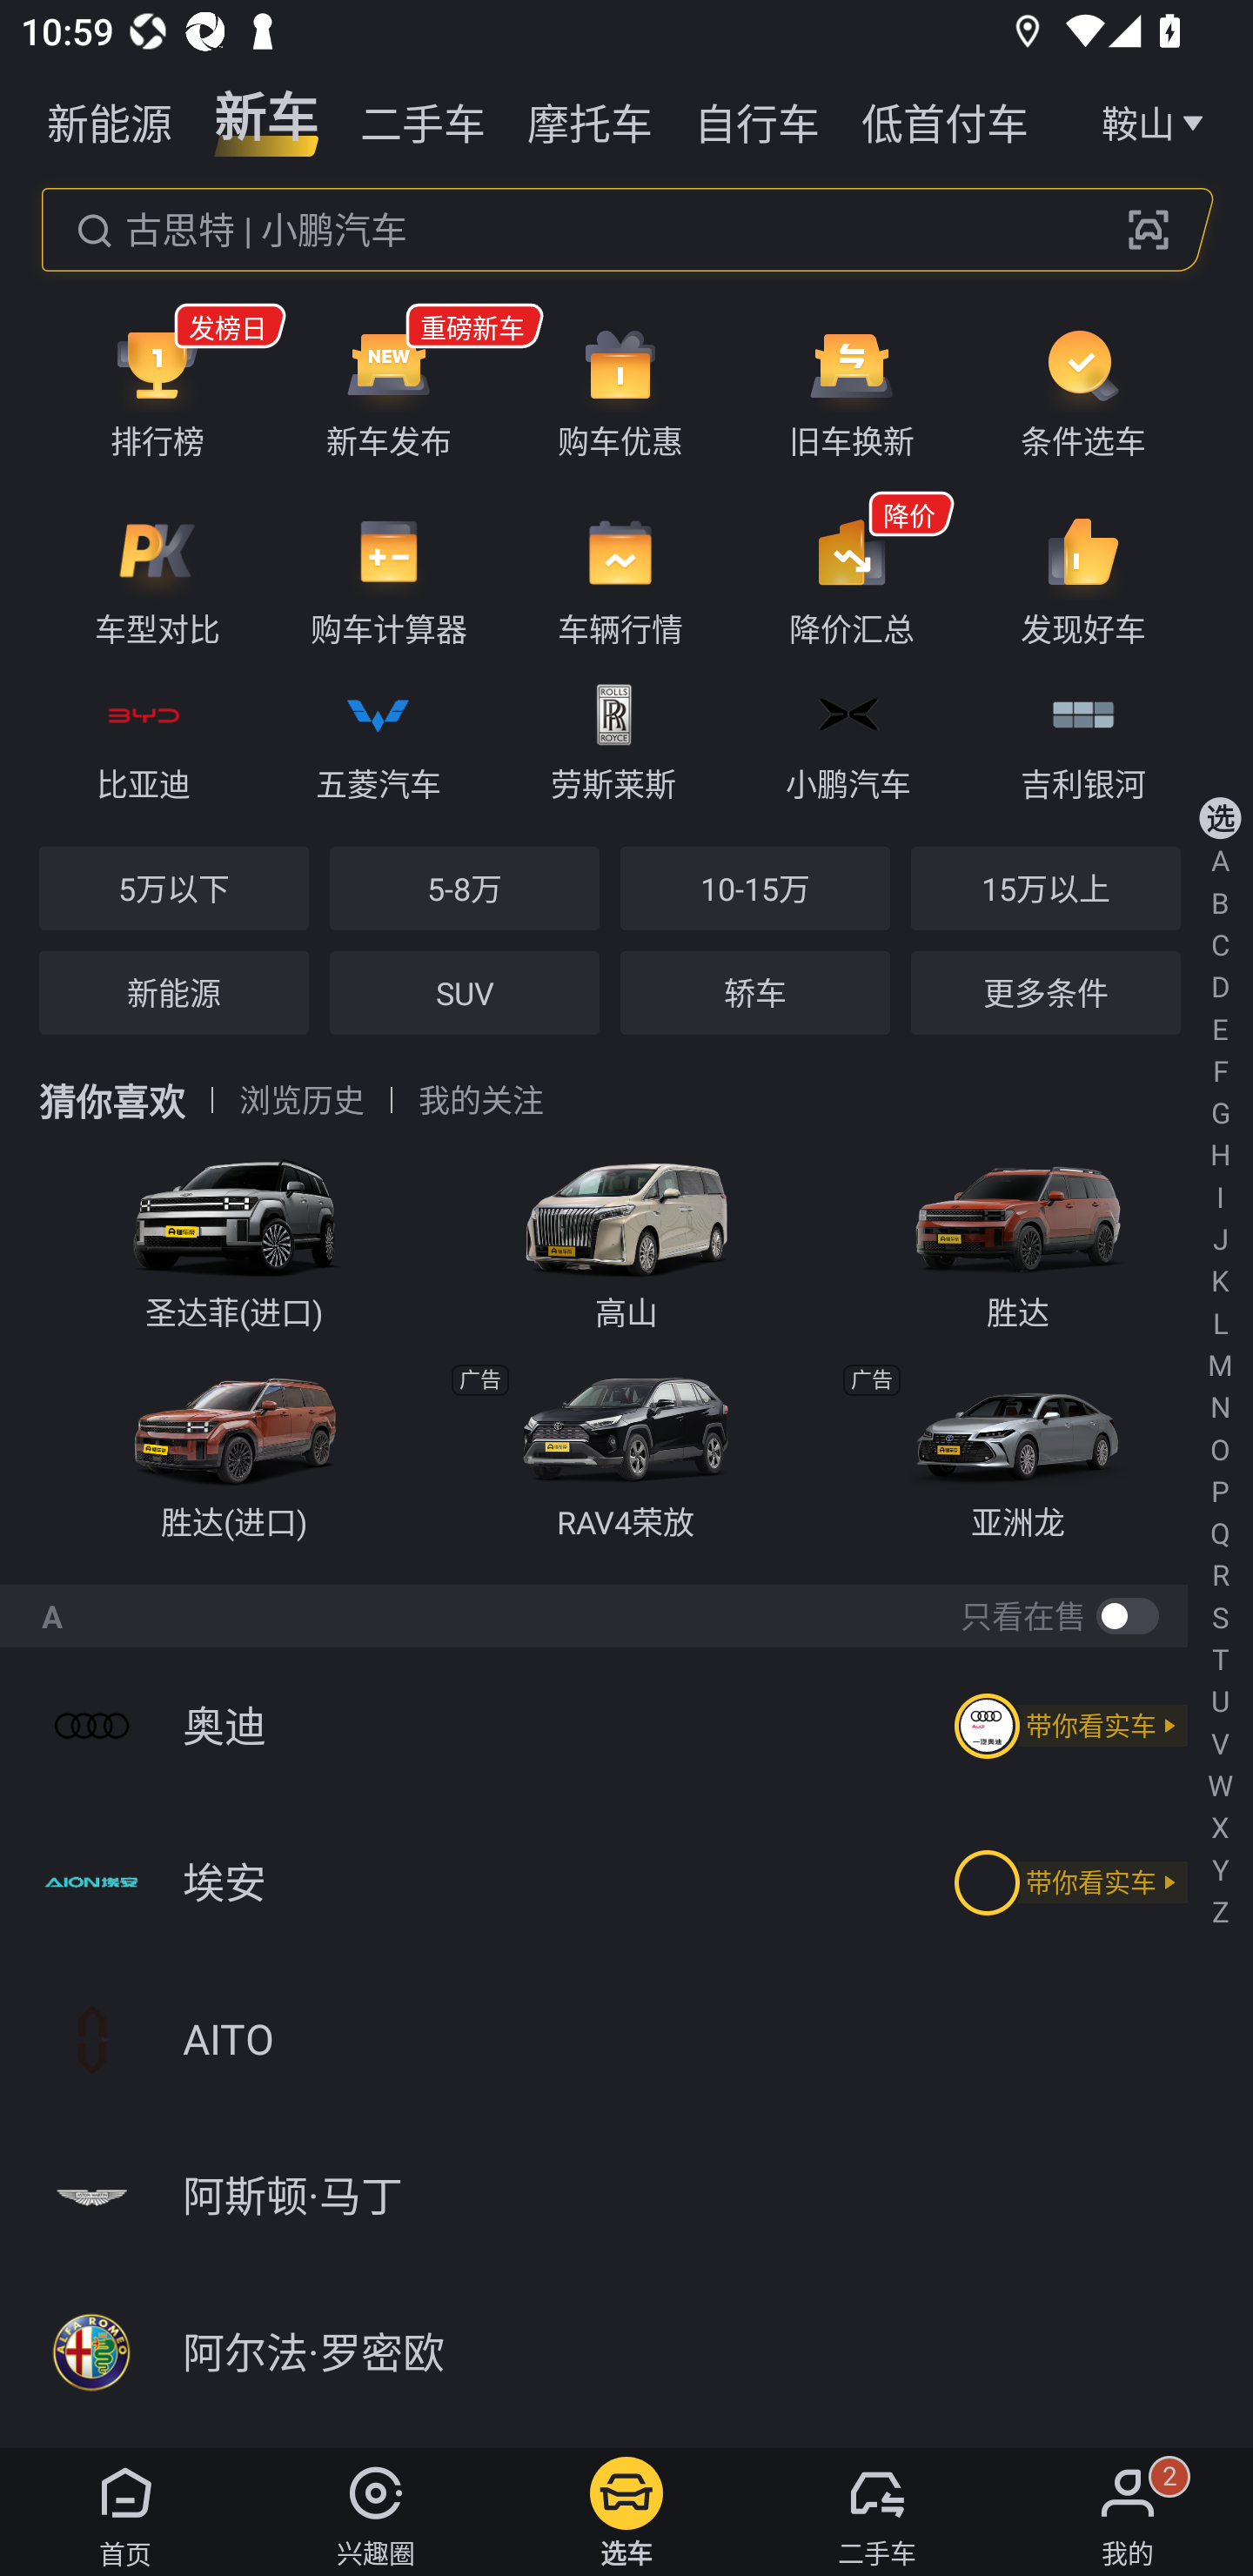 Image resolution: width=1253 pixels, height=2576 pixels. Describe the element at coordinates (590, 120) in the screenshot. I see `摩托车` at that location.